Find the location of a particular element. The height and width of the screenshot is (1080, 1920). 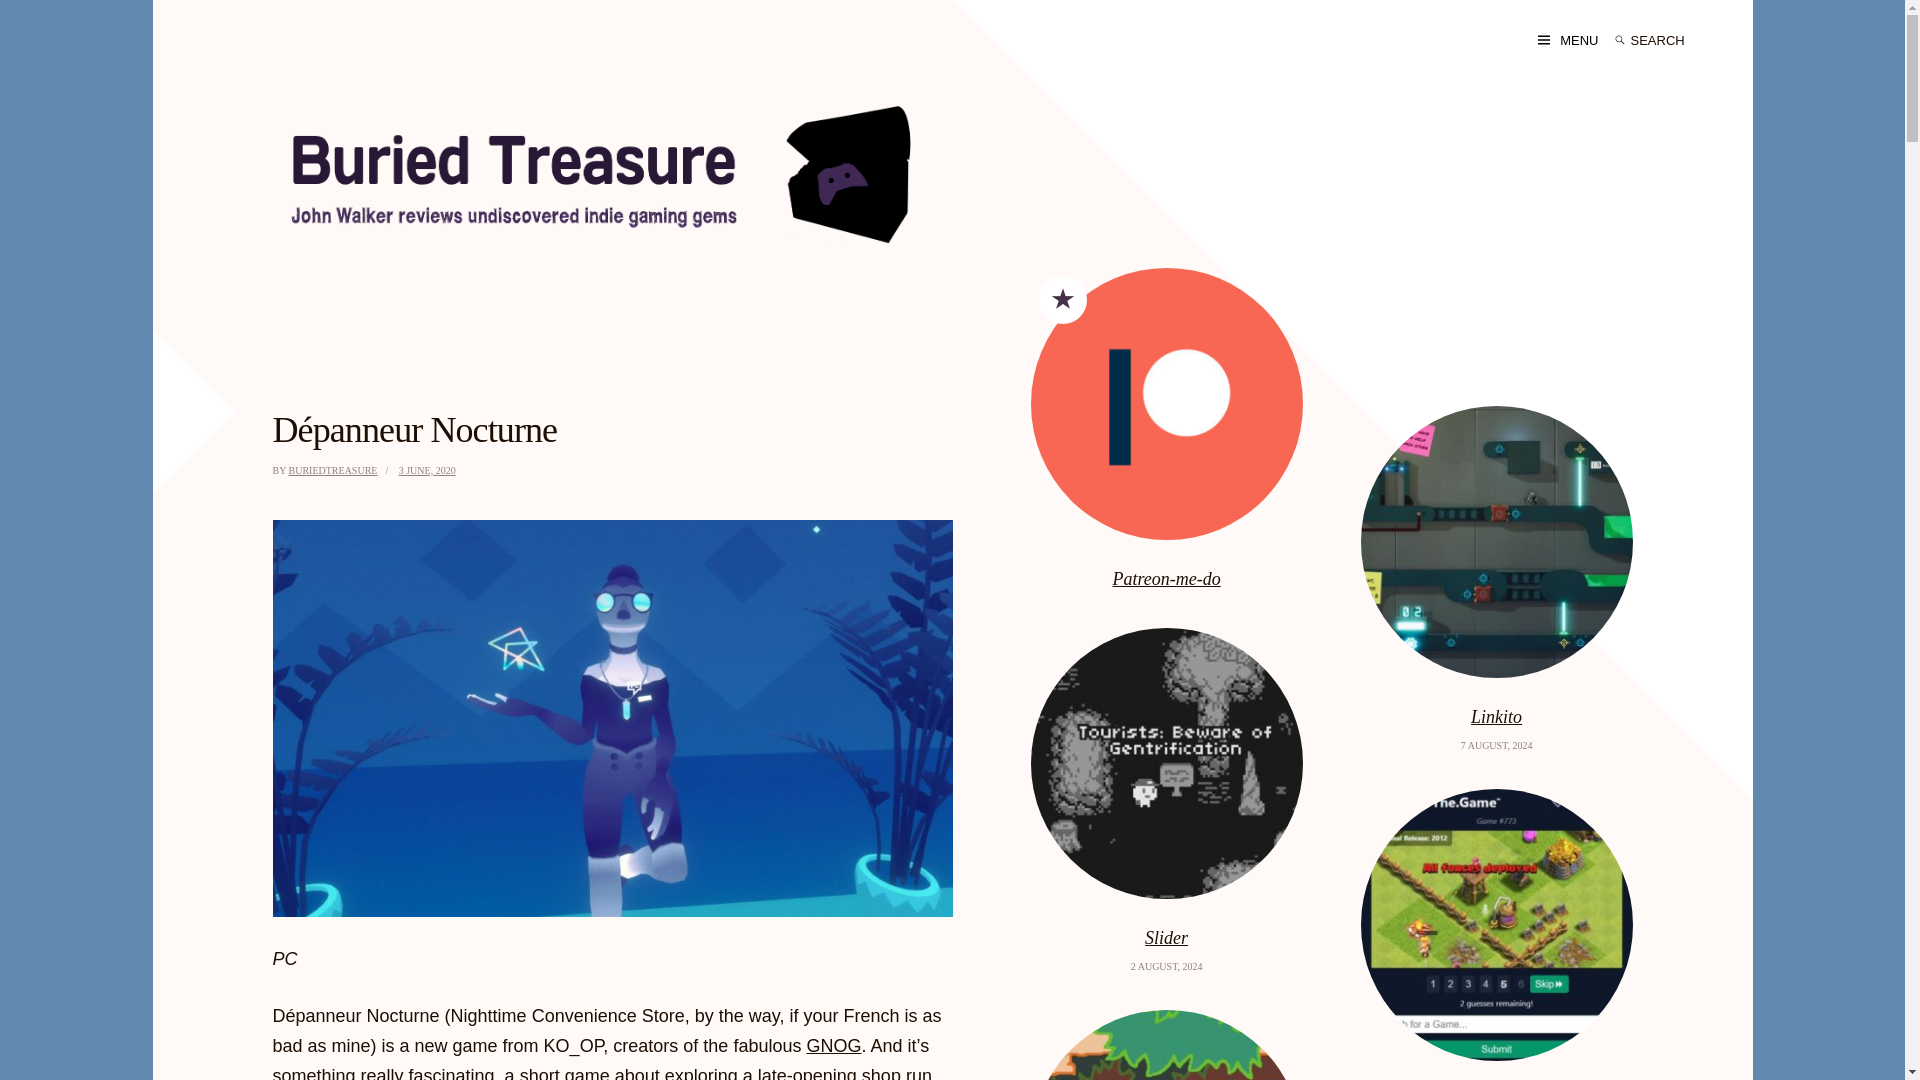

Search for: is located at coordinates (1671, 40).